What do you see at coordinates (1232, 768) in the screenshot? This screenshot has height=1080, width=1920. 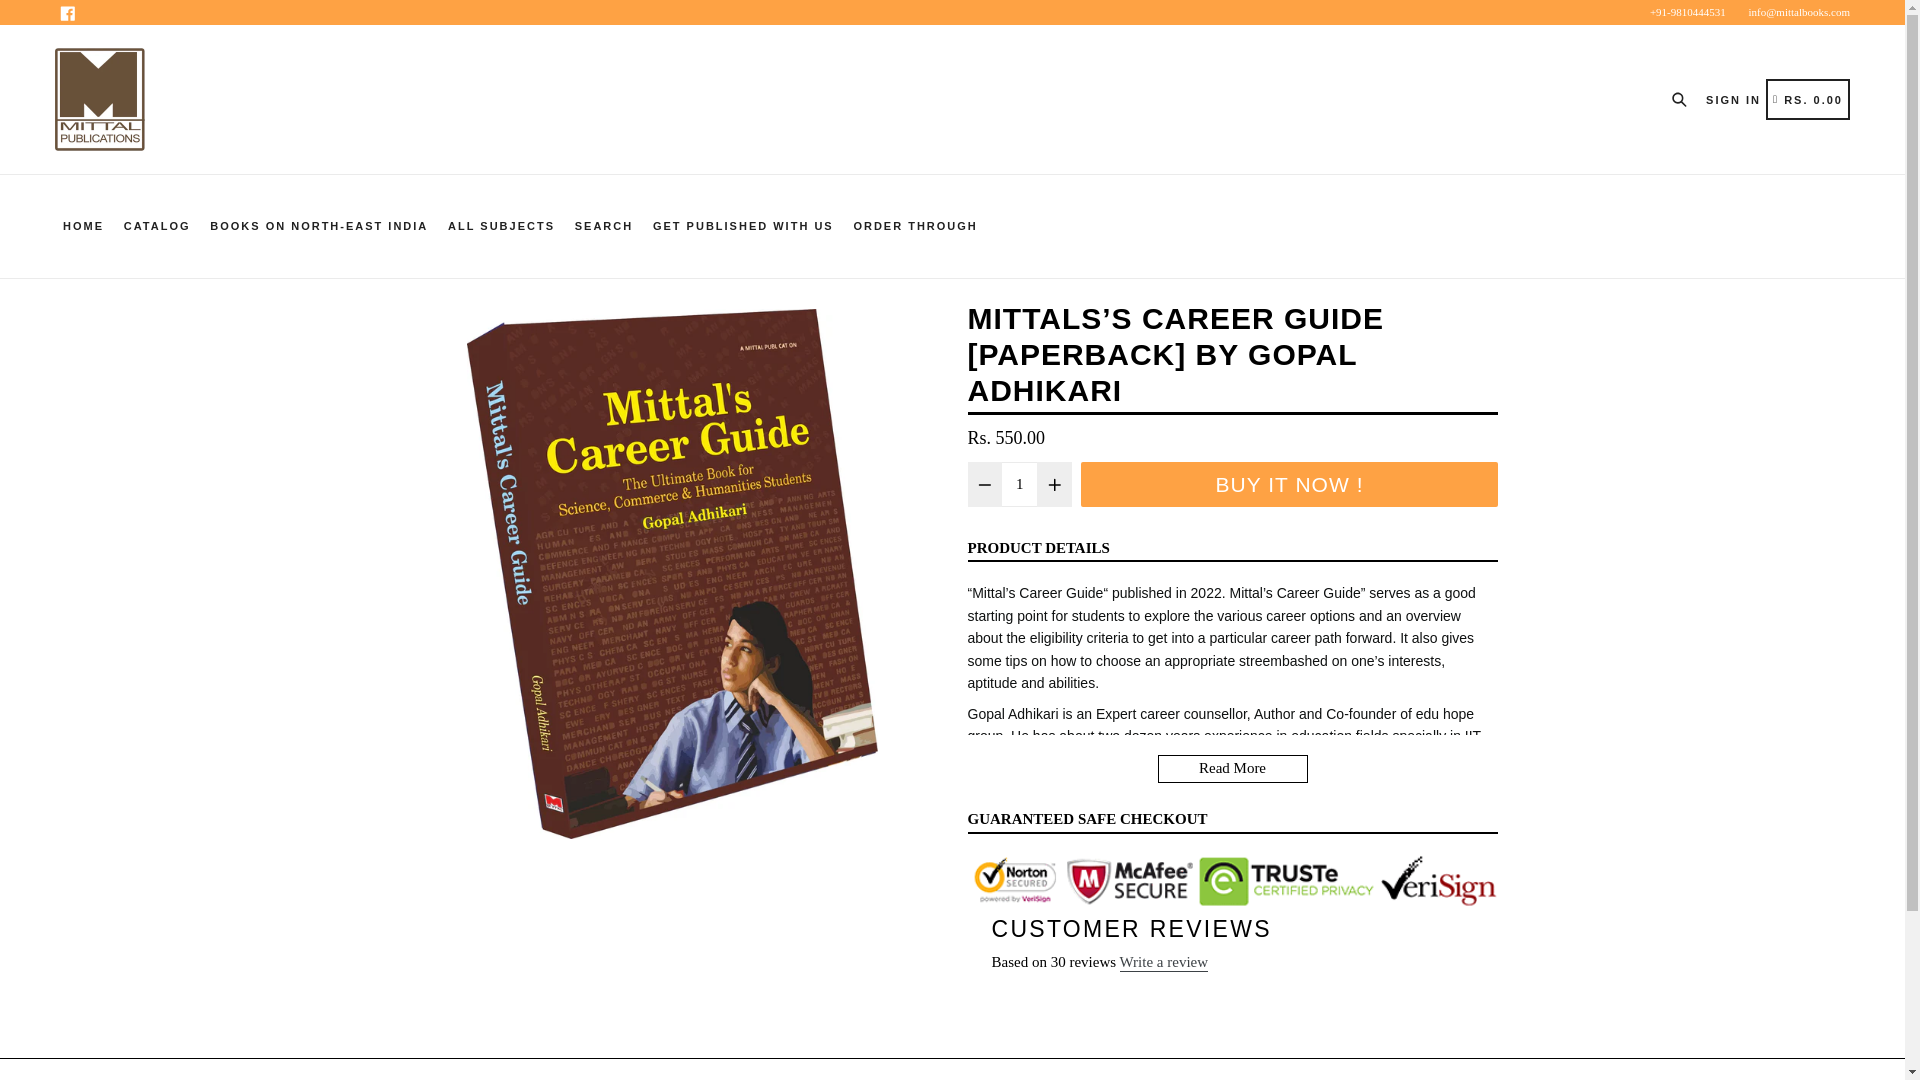 I see `Facebook` at bounding box center [1232, 768].